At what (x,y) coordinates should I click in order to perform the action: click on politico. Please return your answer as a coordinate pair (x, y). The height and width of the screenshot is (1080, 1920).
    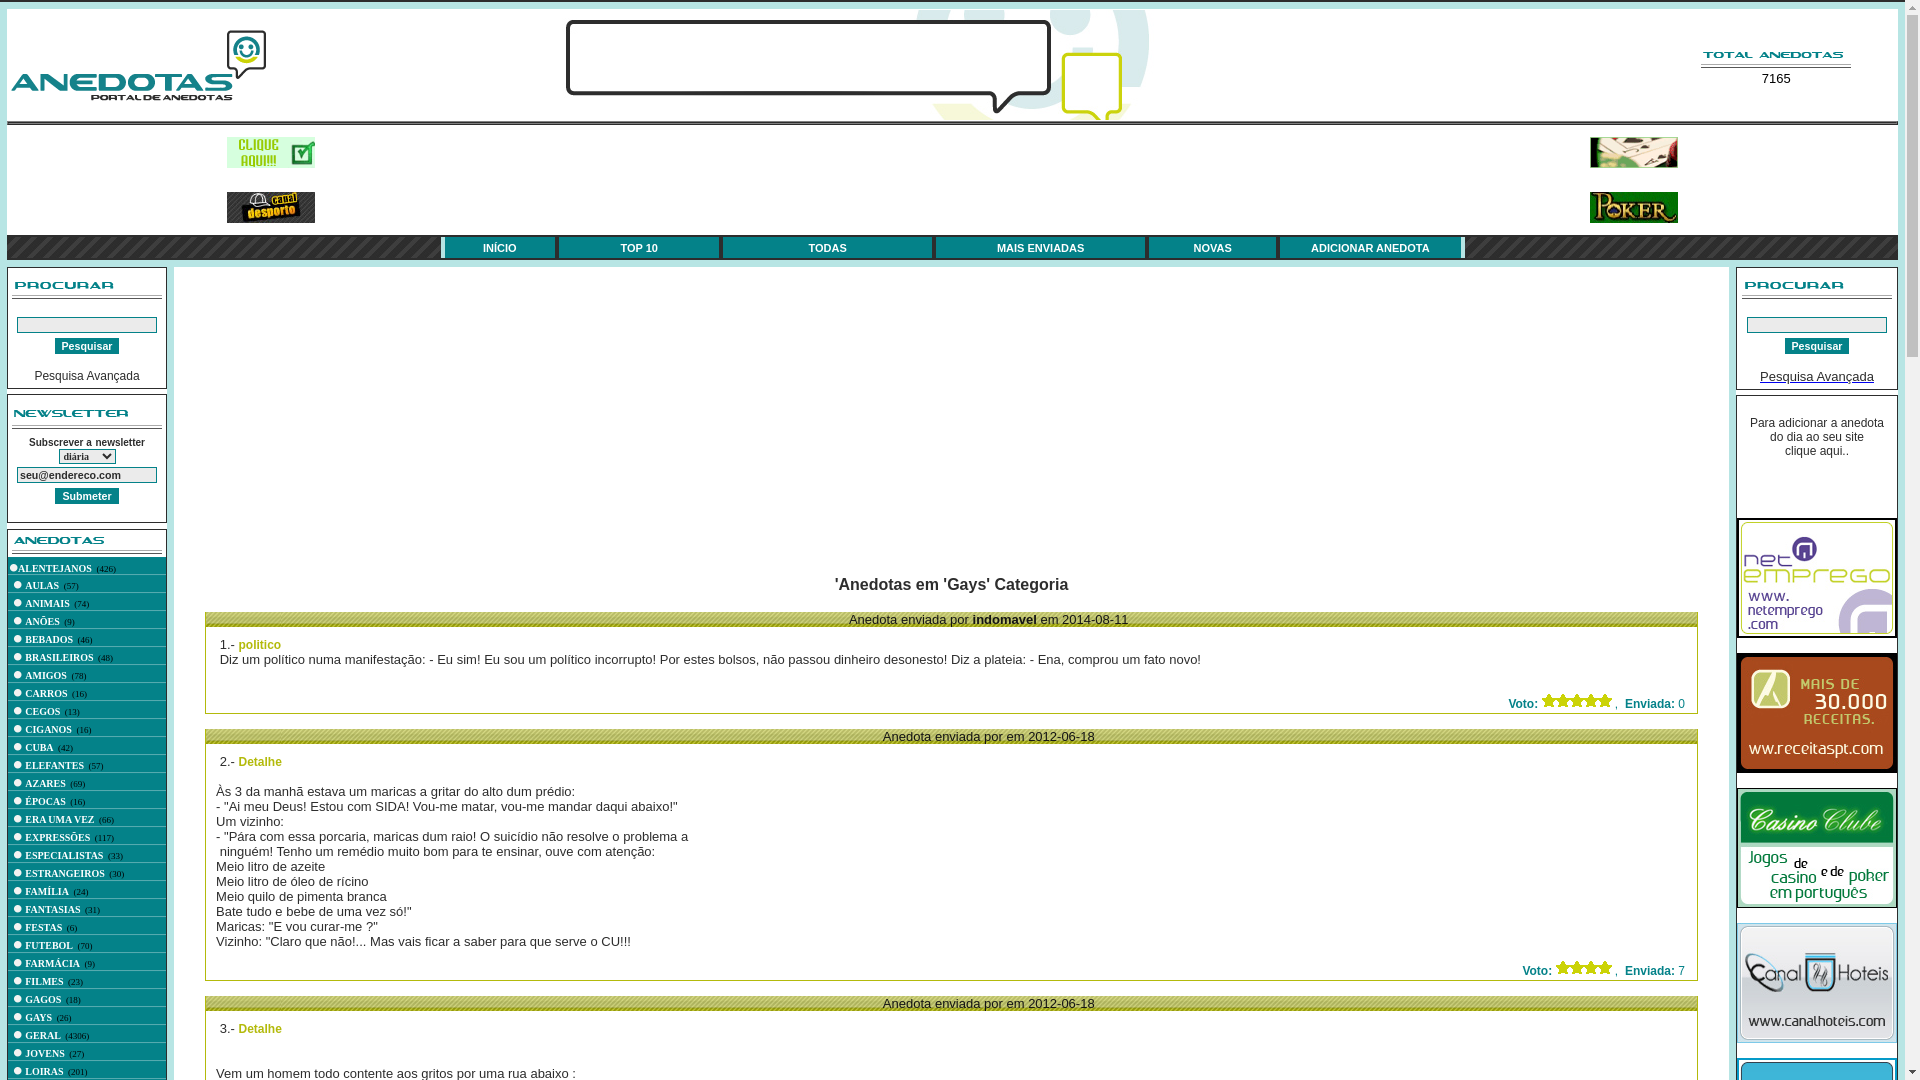
    Looking at the image, I should click on (260, 645).